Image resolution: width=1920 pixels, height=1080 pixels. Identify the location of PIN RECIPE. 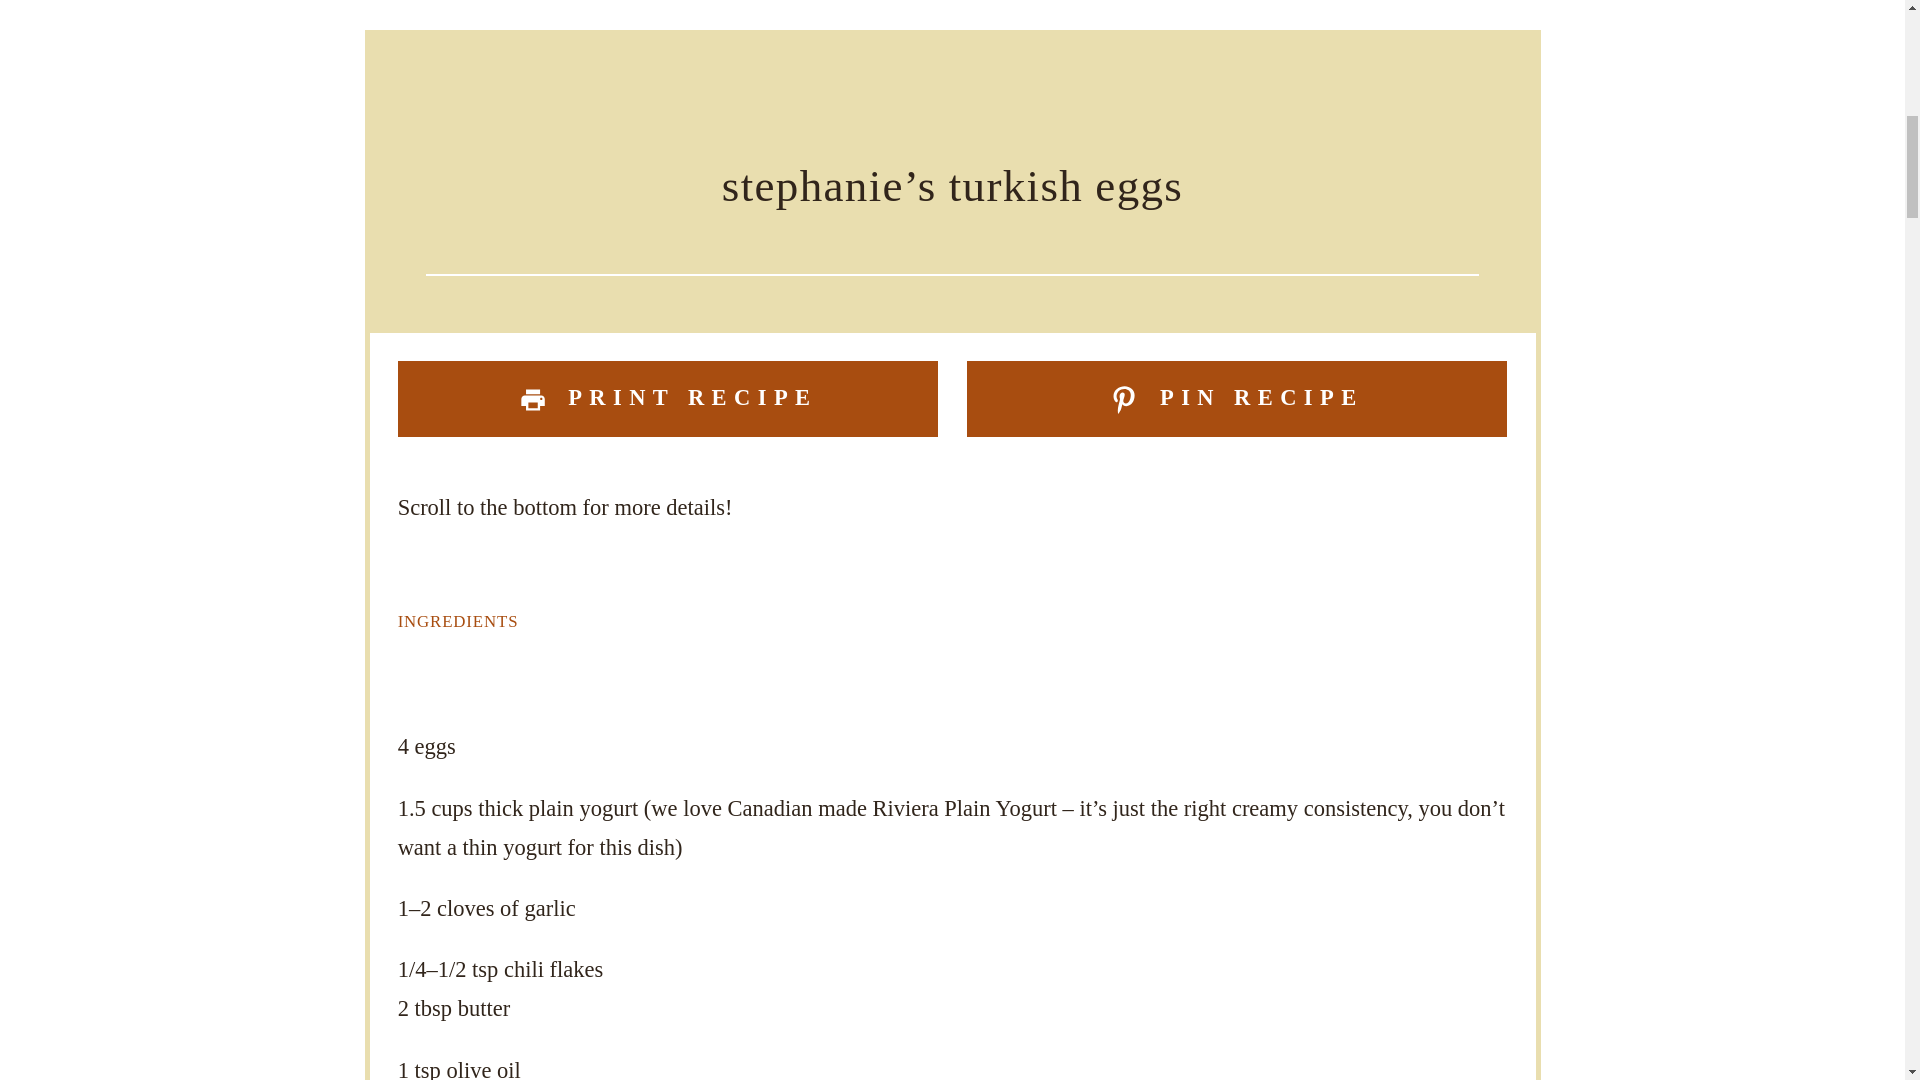
(1237, 398).